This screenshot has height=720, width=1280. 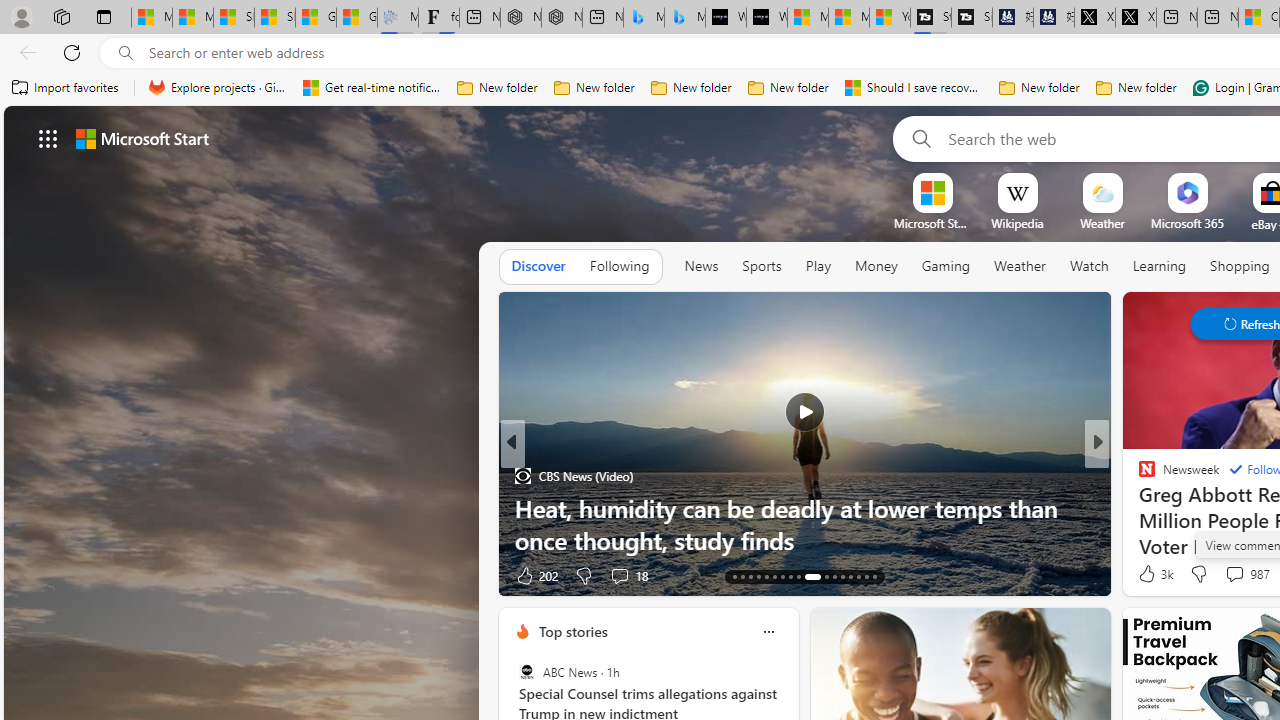 What do you see at coordinates (767, 18) in the screenshot?
I see `What's the best AI voice generator? - voice.ai` at bounding box center [767, 18].